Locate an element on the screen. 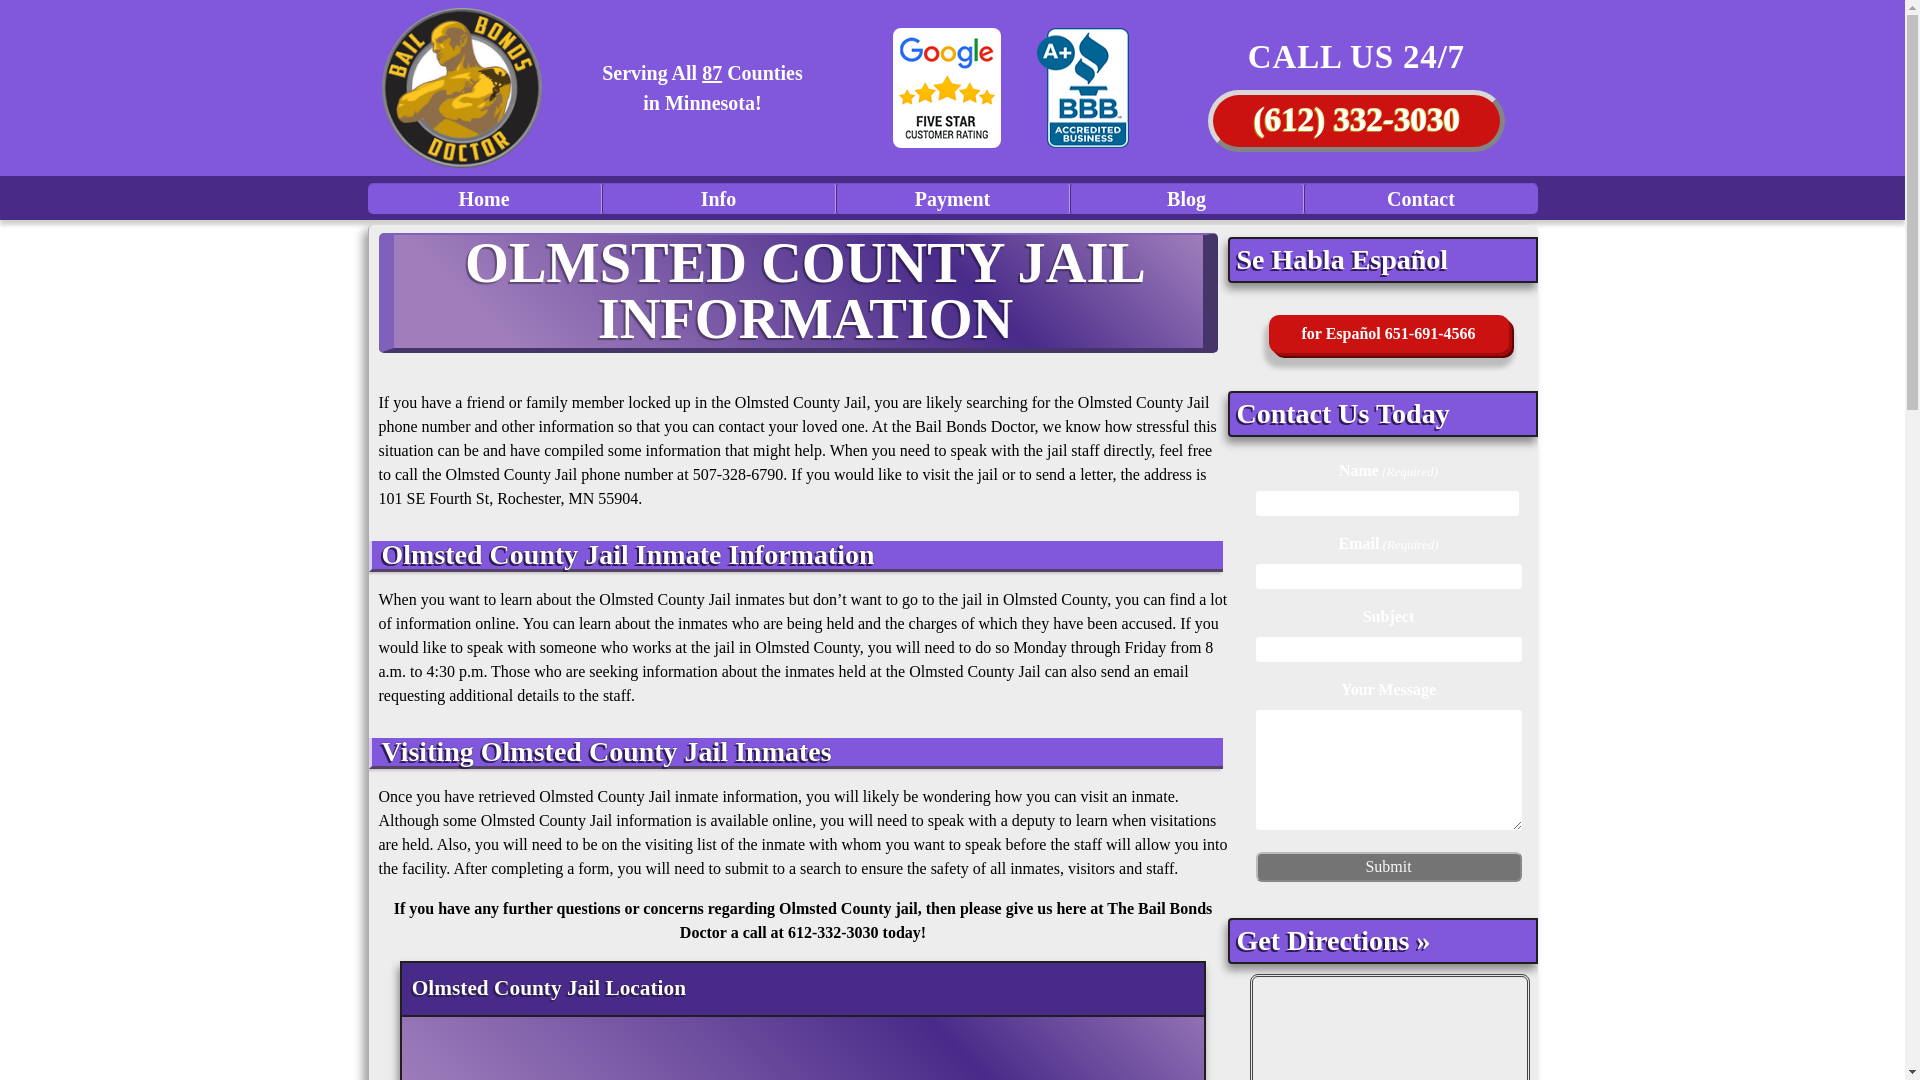  Submit is located at coordinates (1388, 867).